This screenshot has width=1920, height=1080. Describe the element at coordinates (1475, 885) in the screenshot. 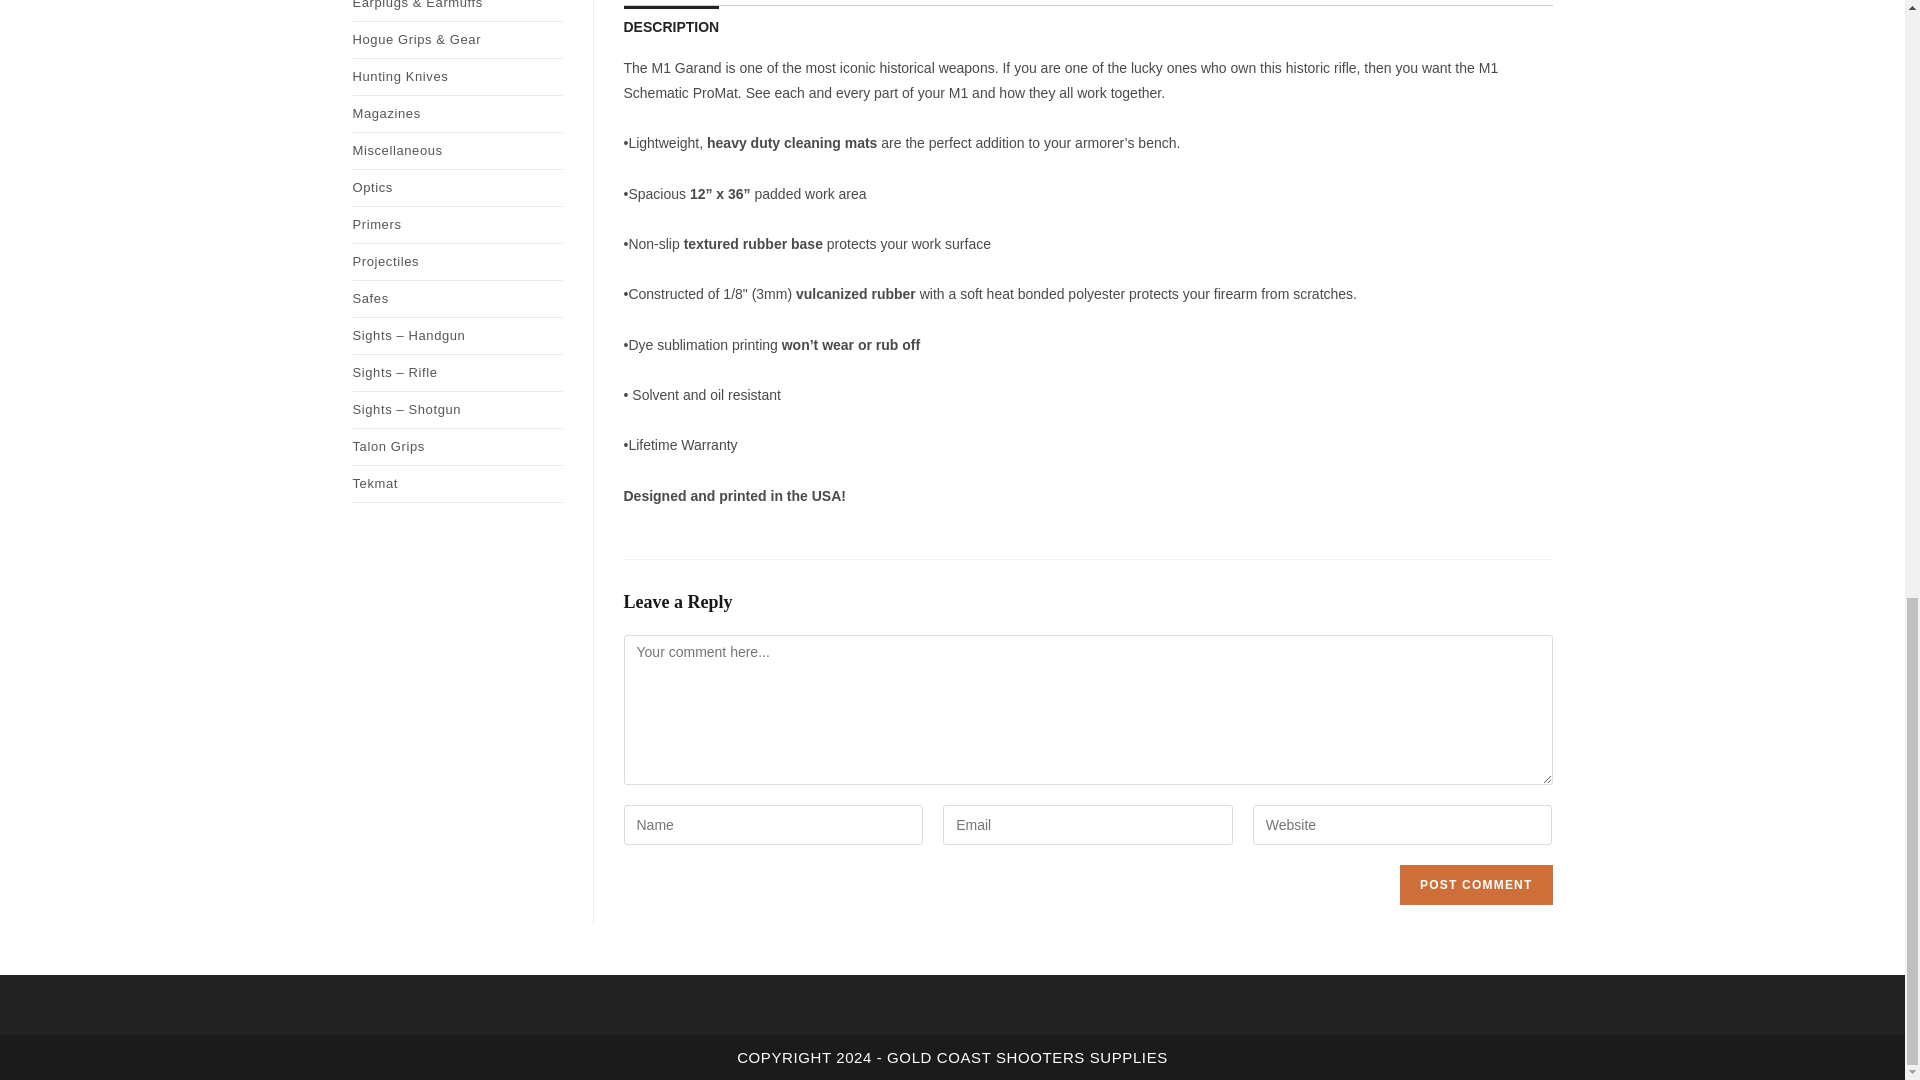

I see `Post Comment` at that location.